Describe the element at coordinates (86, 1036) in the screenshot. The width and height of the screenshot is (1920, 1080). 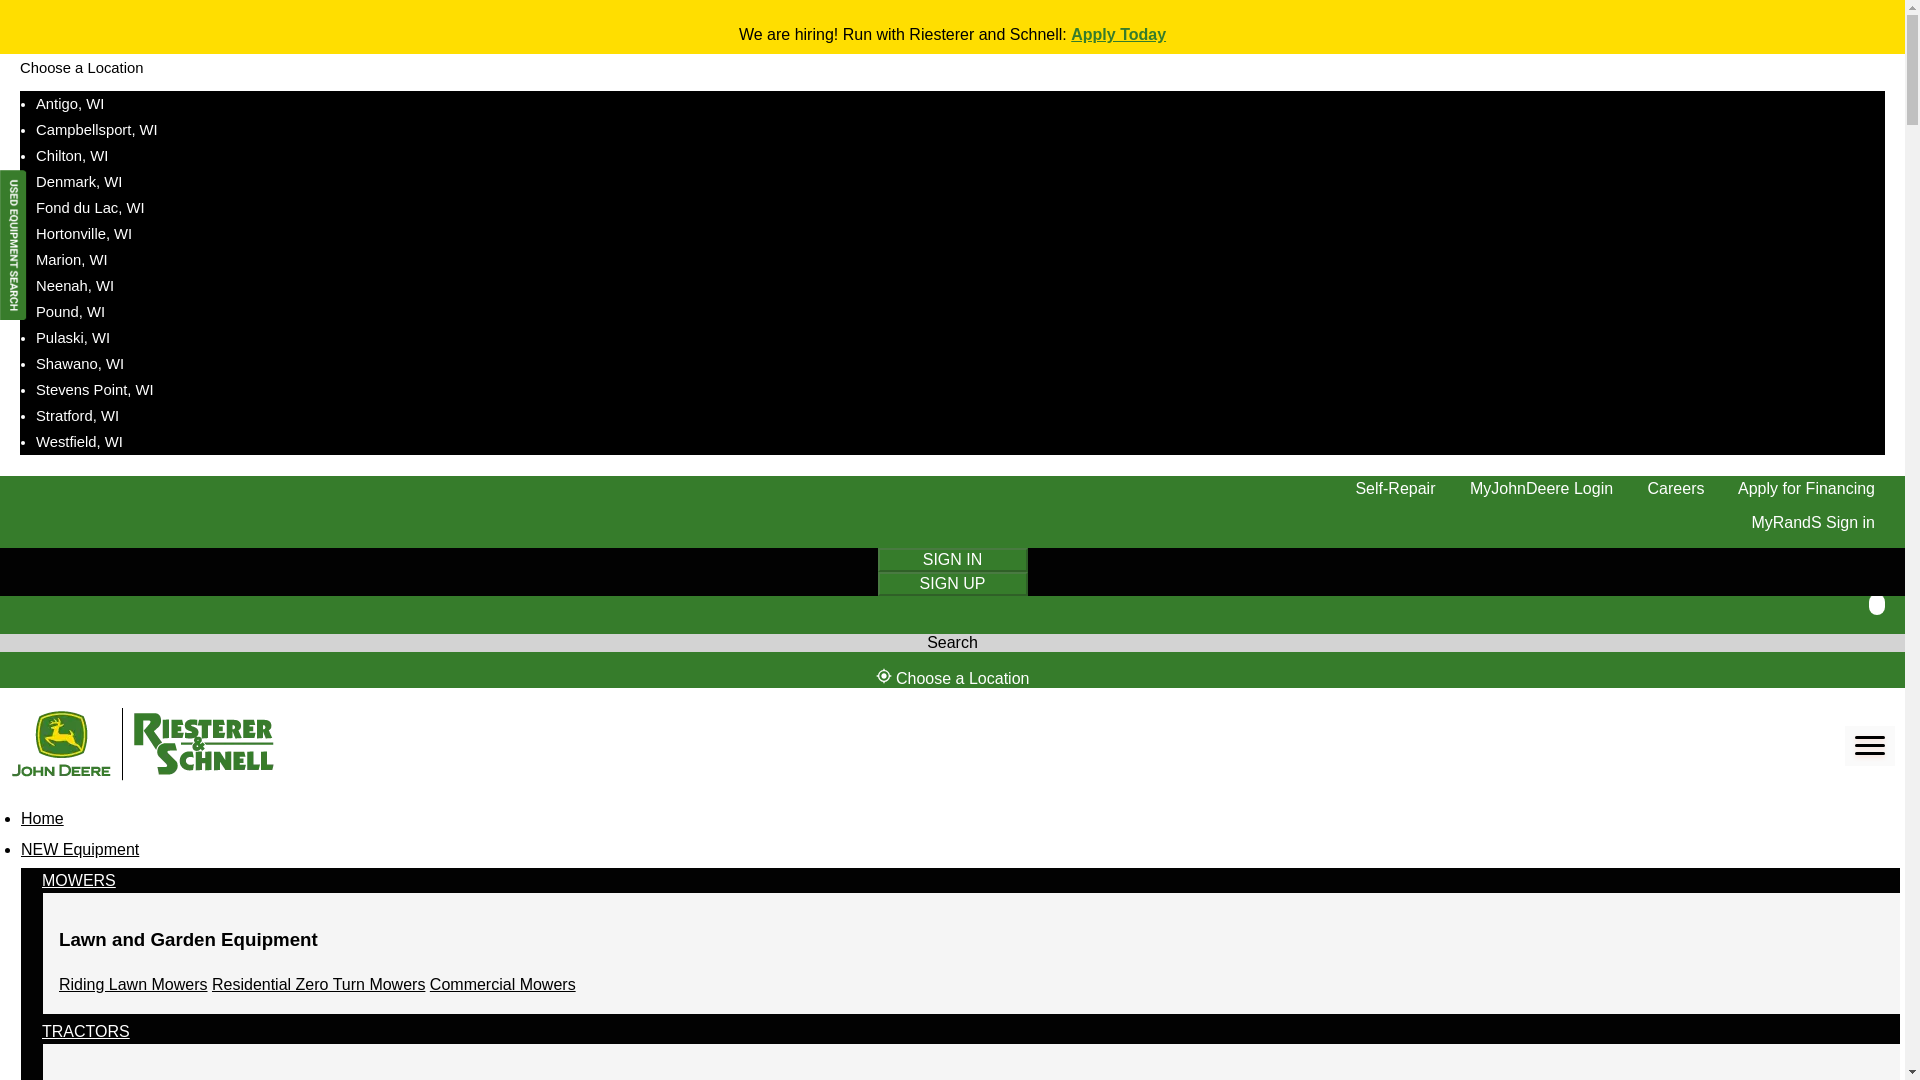
I see `TRACTORS` at that location.